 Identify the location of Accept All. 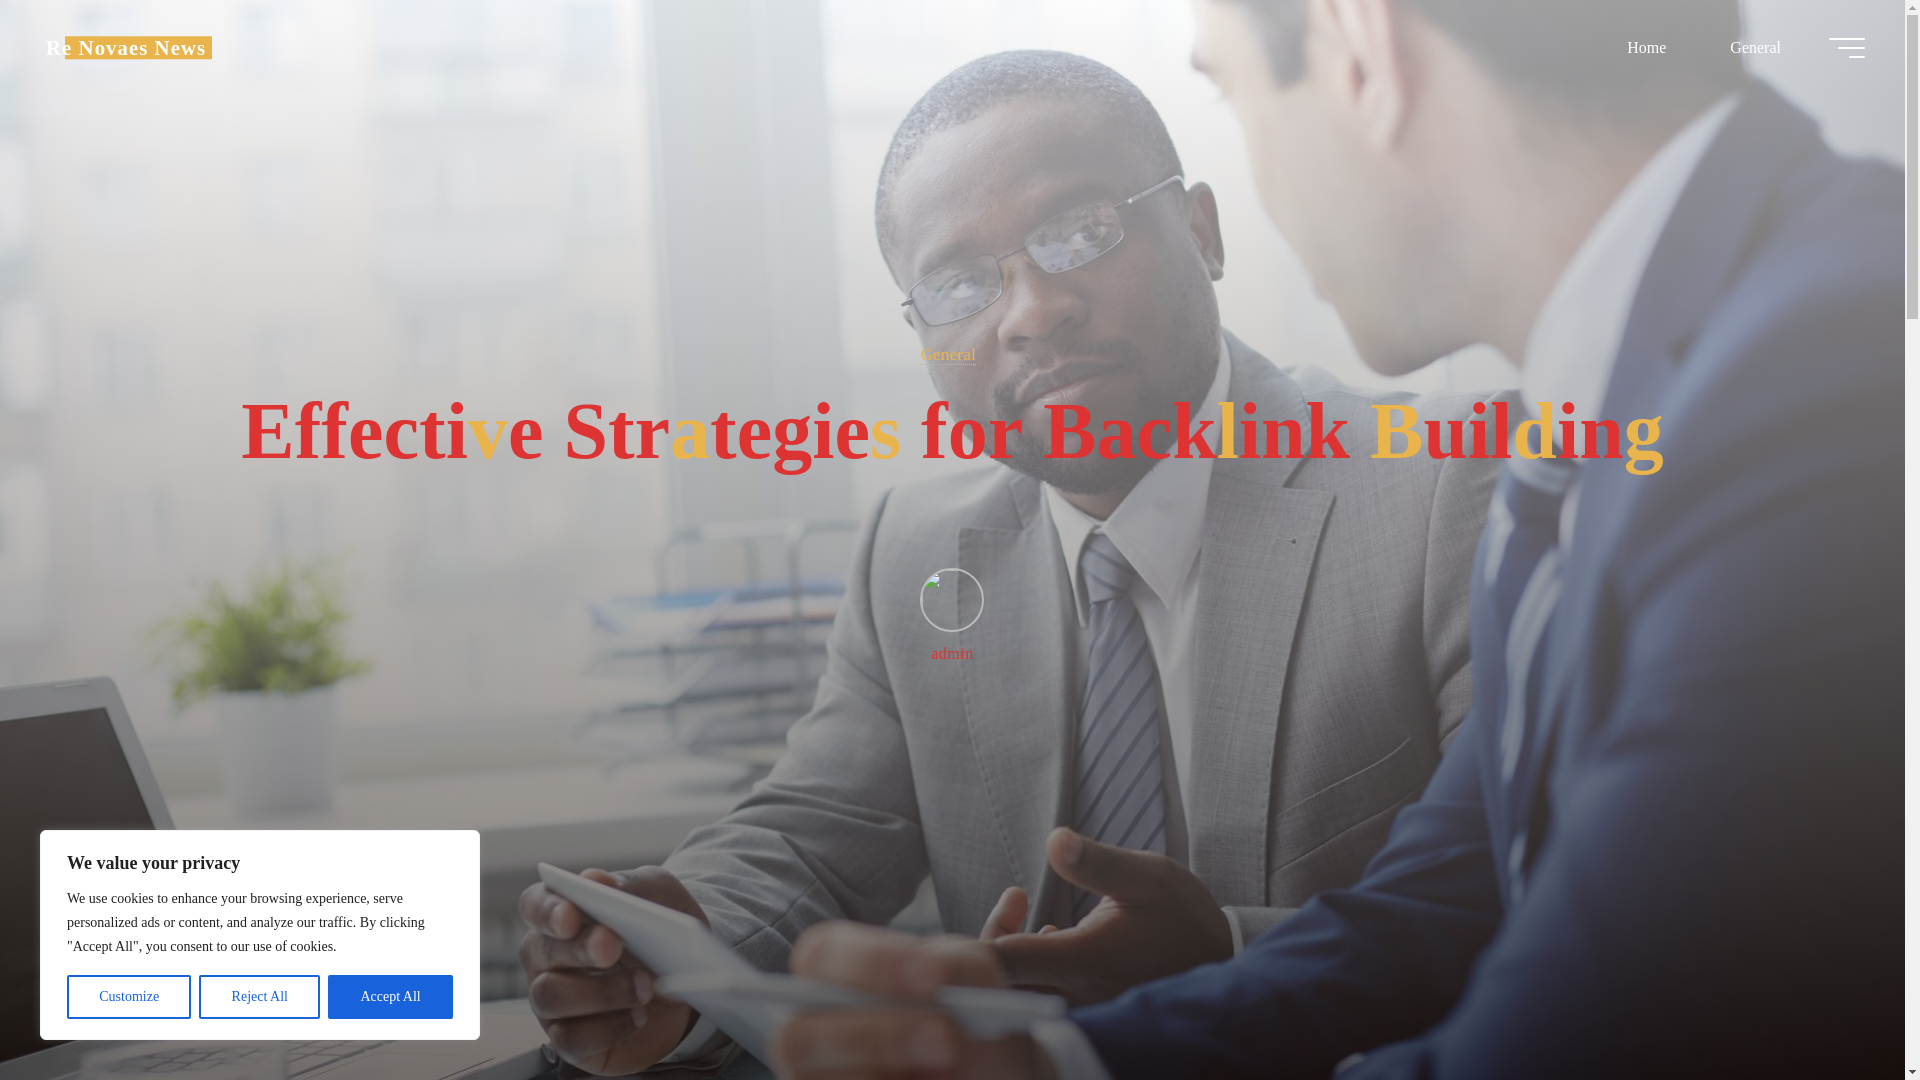
(390, 997).